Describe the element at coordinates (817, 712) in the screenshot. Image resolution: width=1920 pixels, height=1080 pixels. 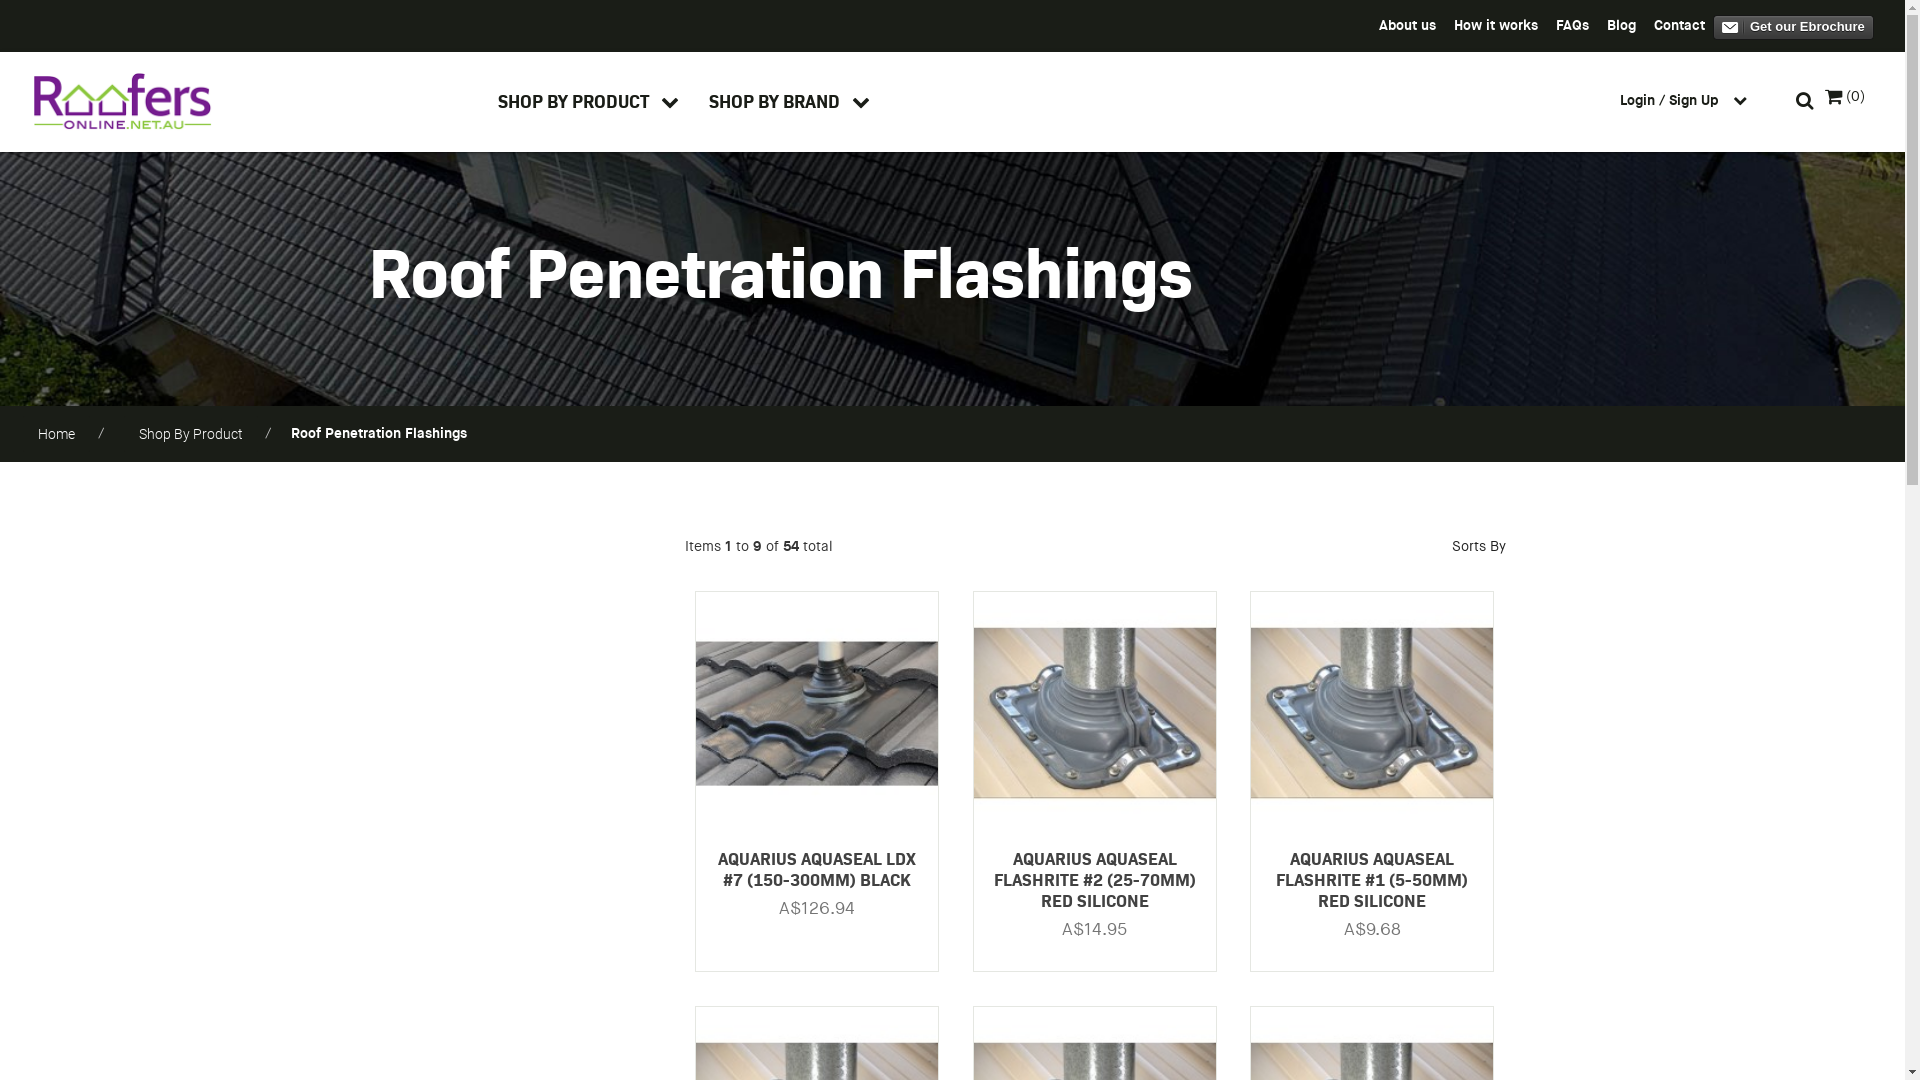
I see `Aquarius Aquaseal LDX #7 (150-300mm) Black` at that location.